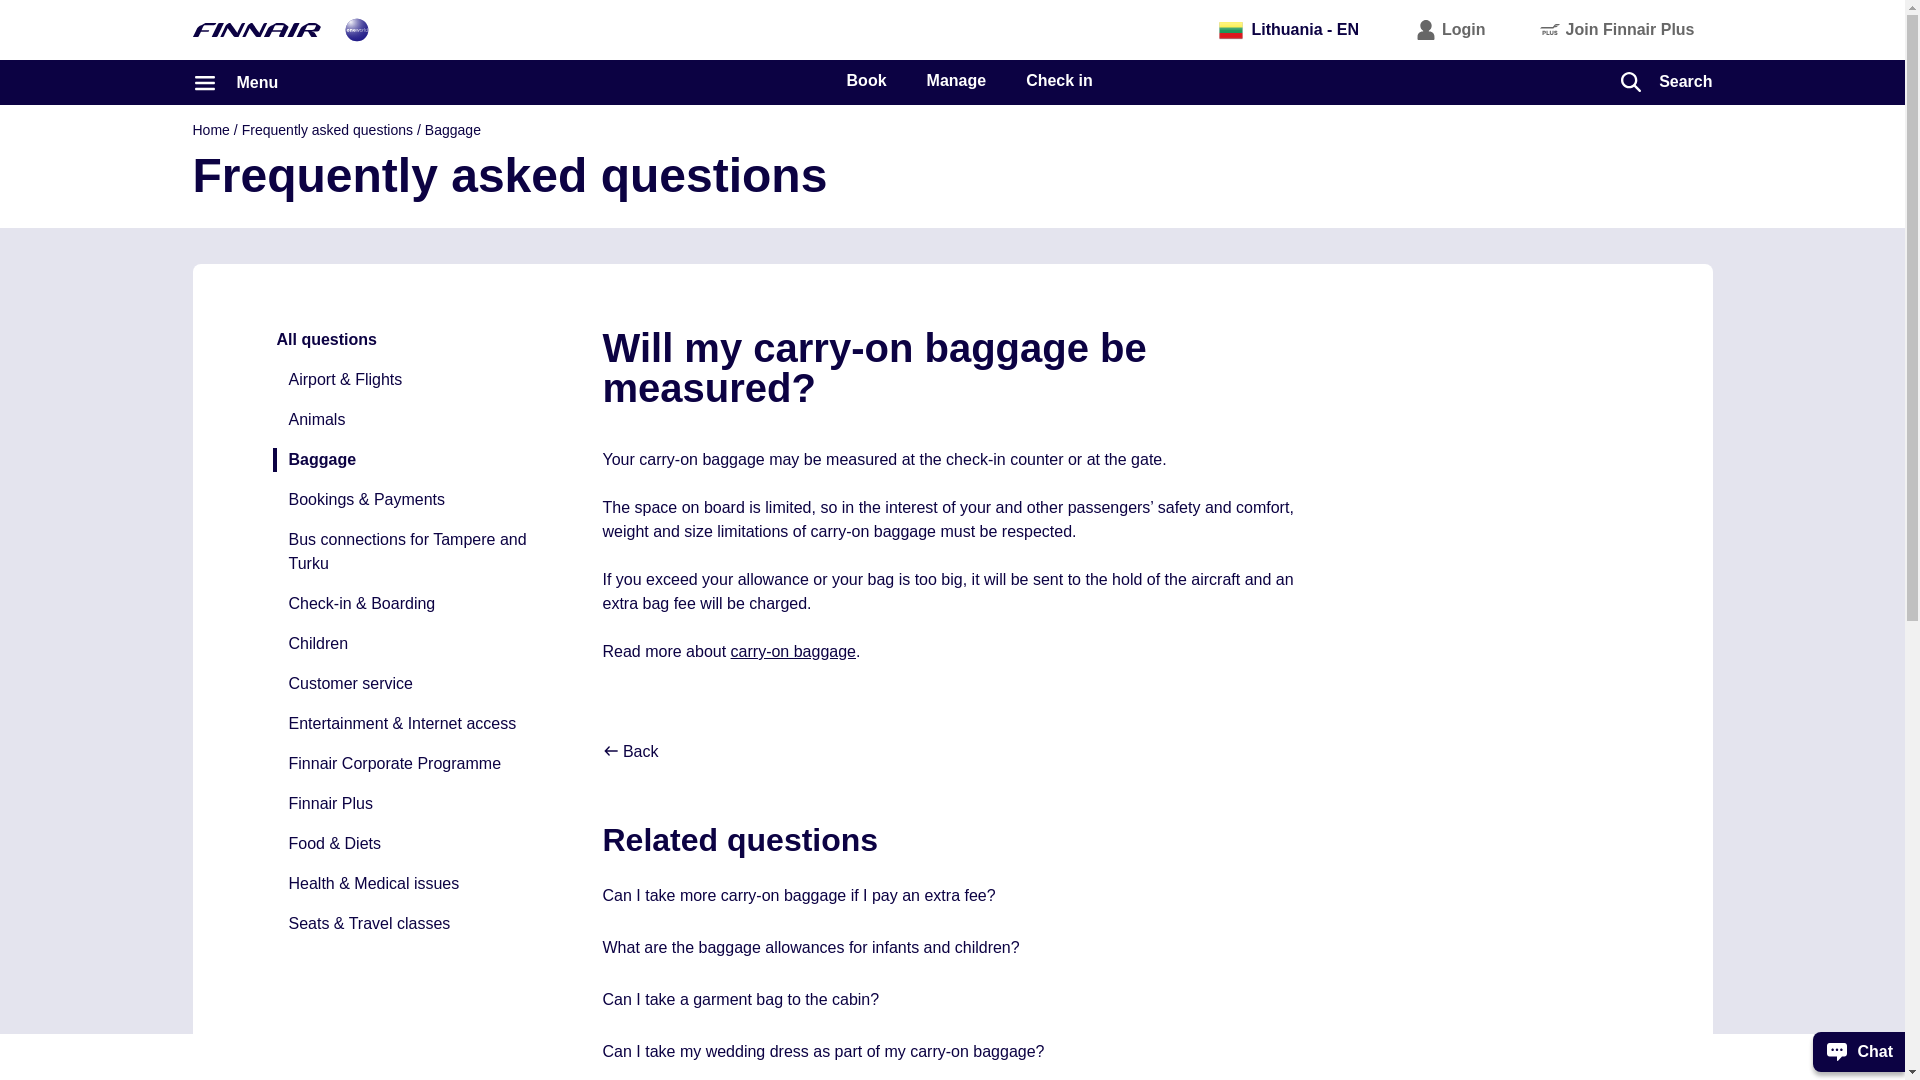 Image resolution: width=1920 pixels, height=1080 pixels. Describe the element at coordinates (1618, 29) in the screenshot. I see `Join Finnair Plus` at that location.